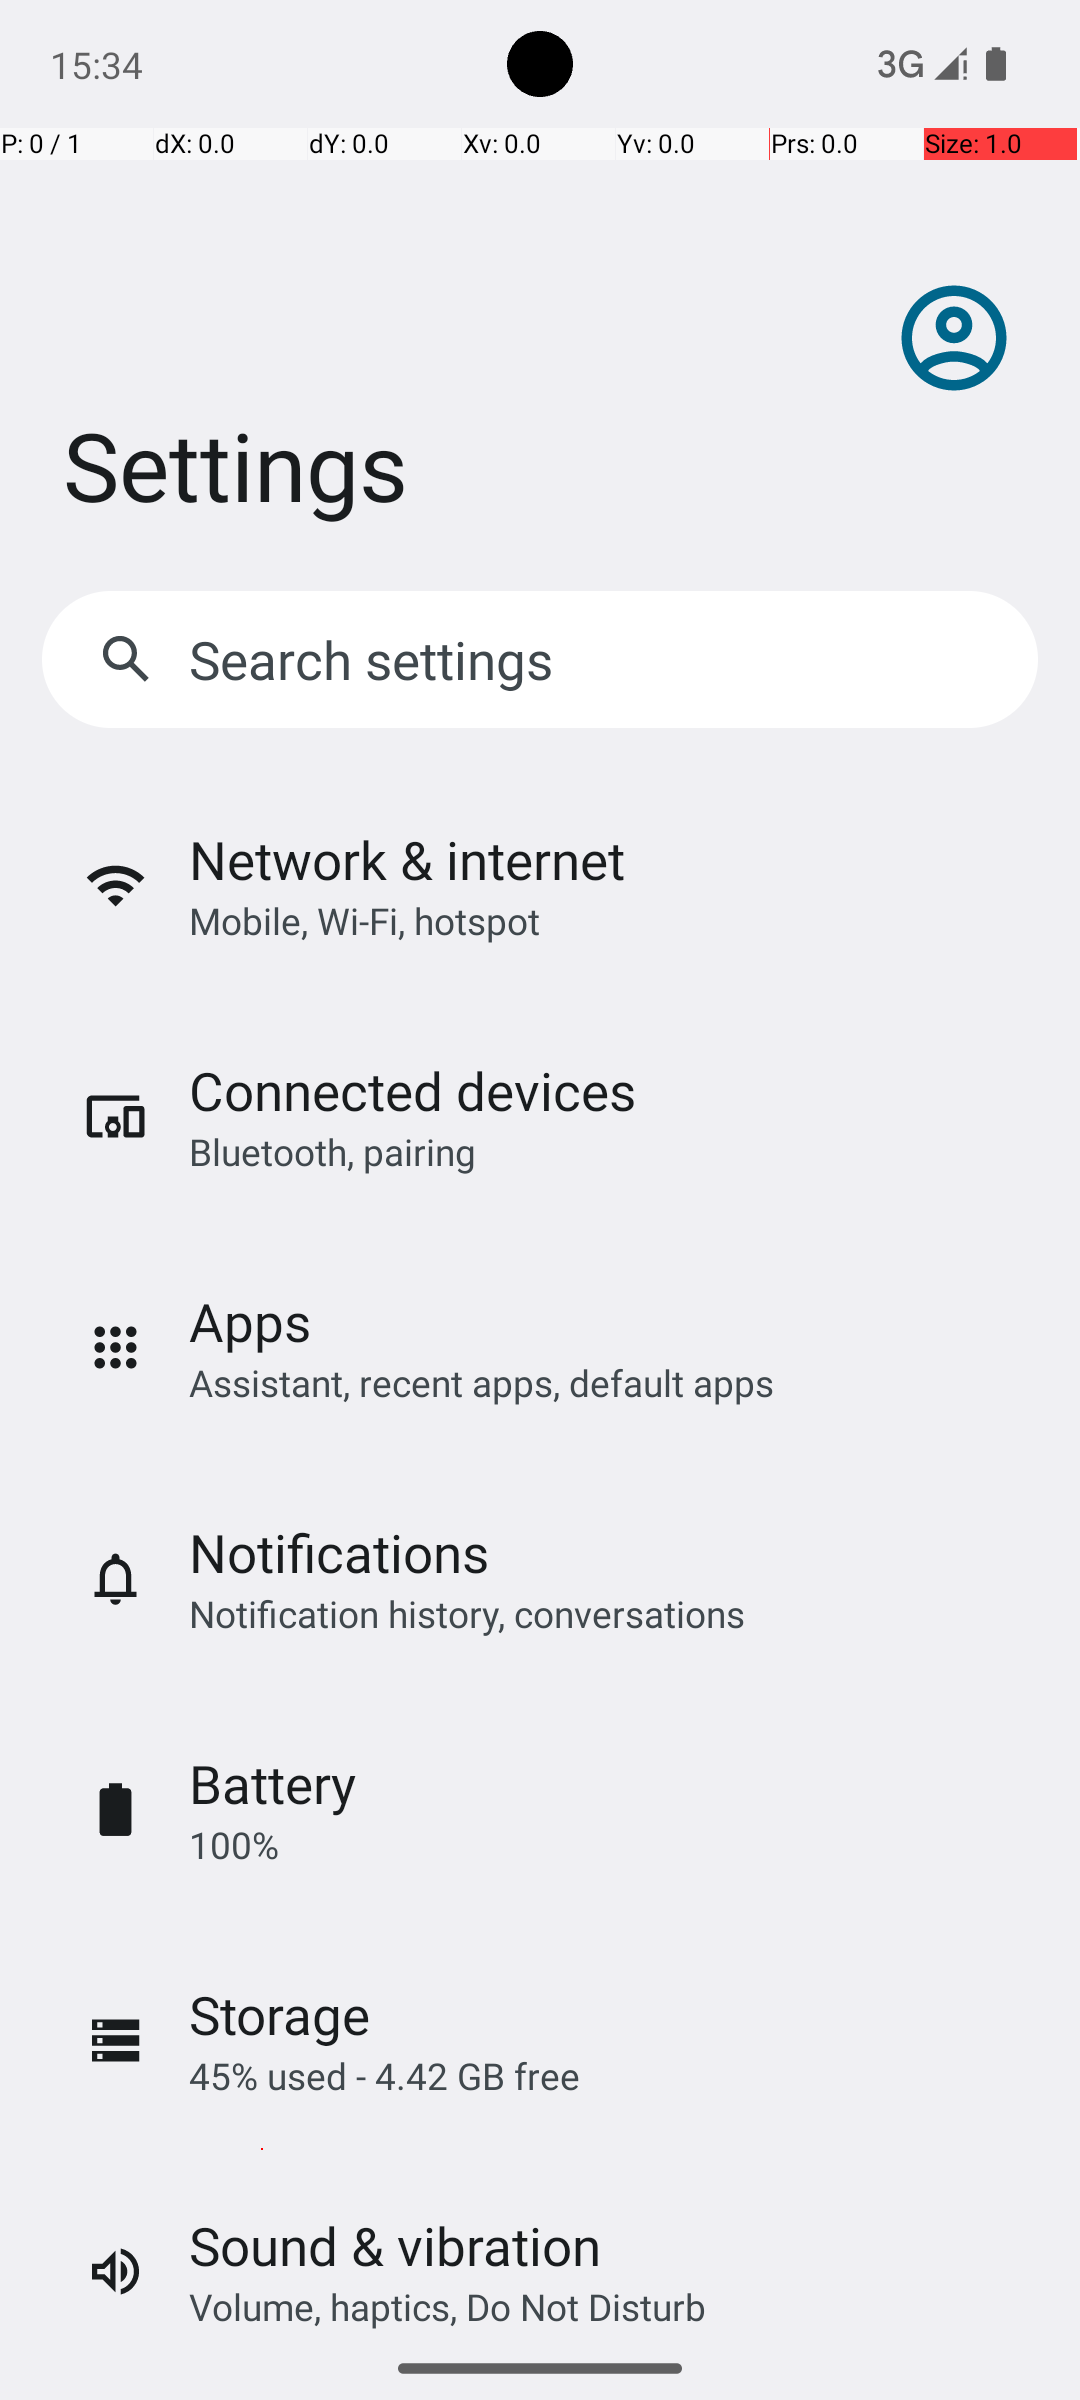 The width and height of the screenshot is (1080, 2400). What do you see at coordinates (384, 2076) in the screenshot?
I see `45% used - 4.42 GB free` at bounding box center [384, 2076].